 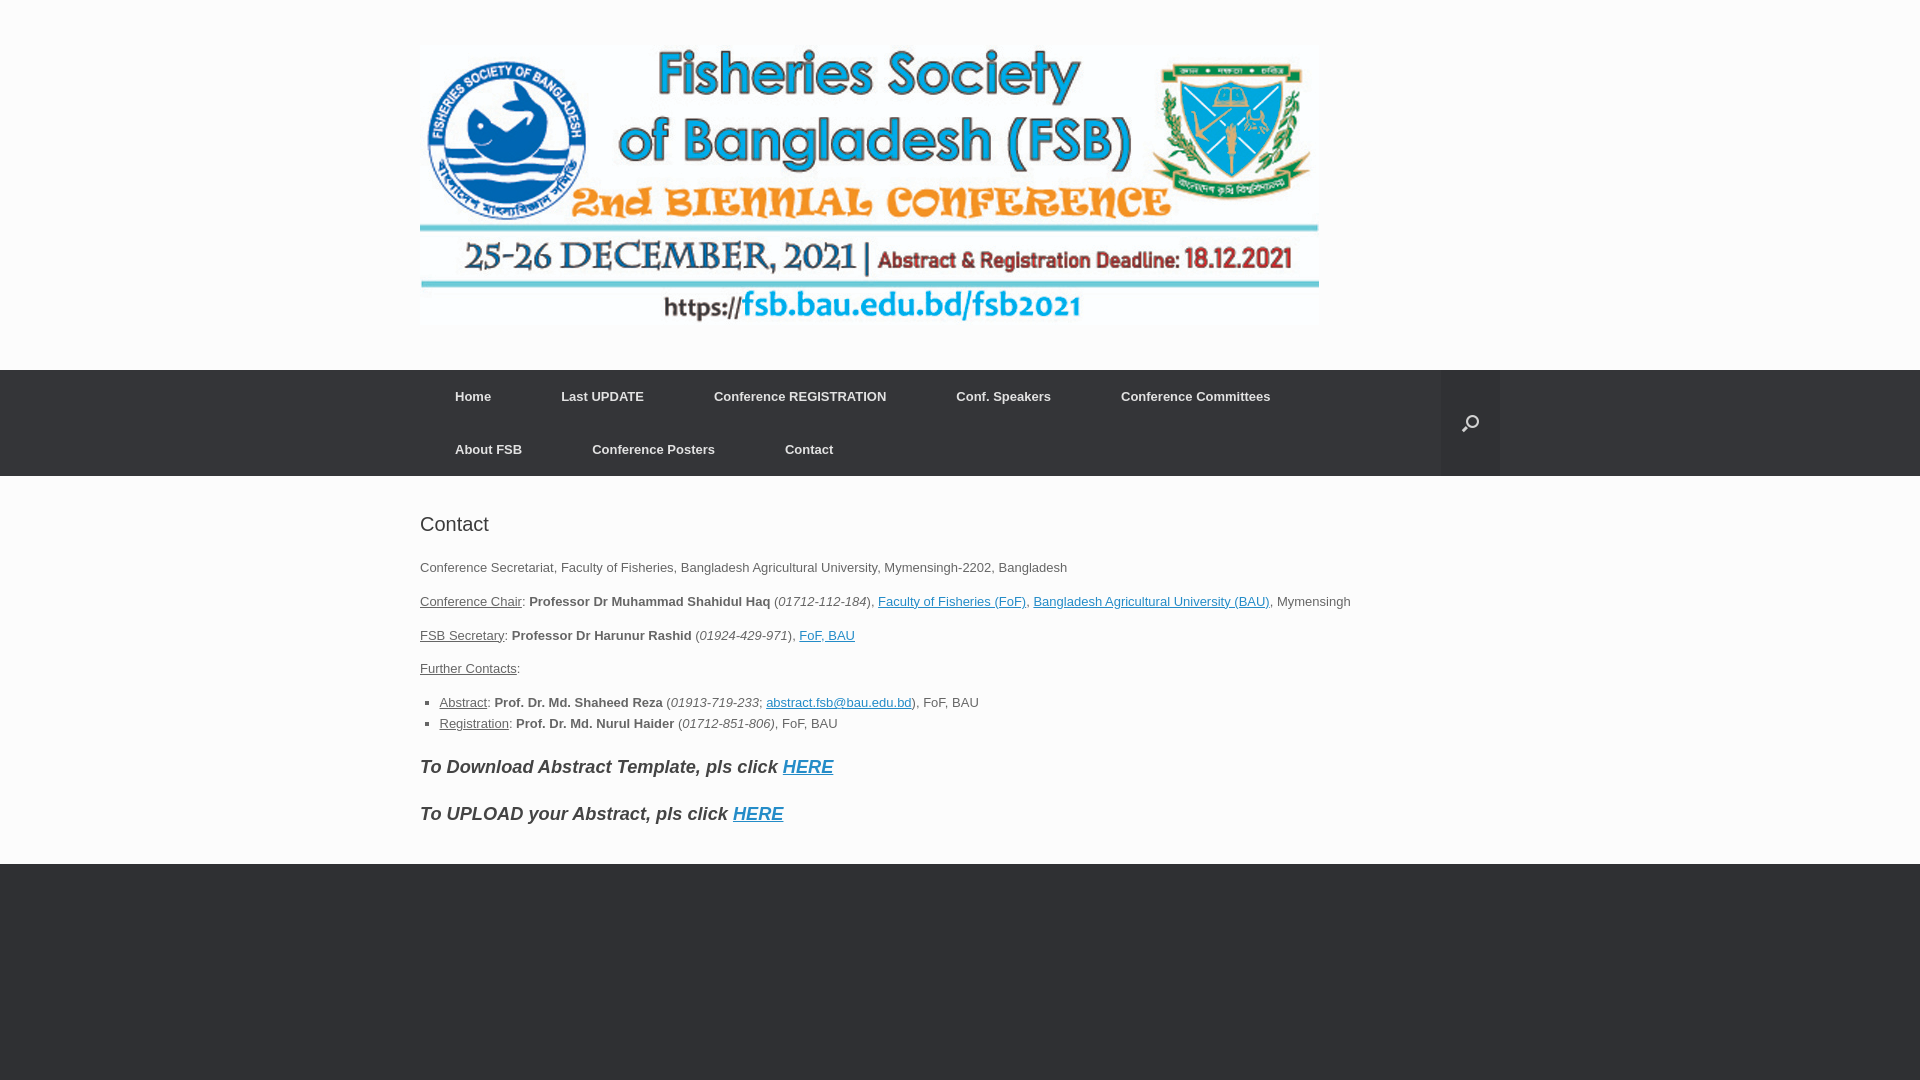 I want to click on About FSB, so click(x=488, y=450).